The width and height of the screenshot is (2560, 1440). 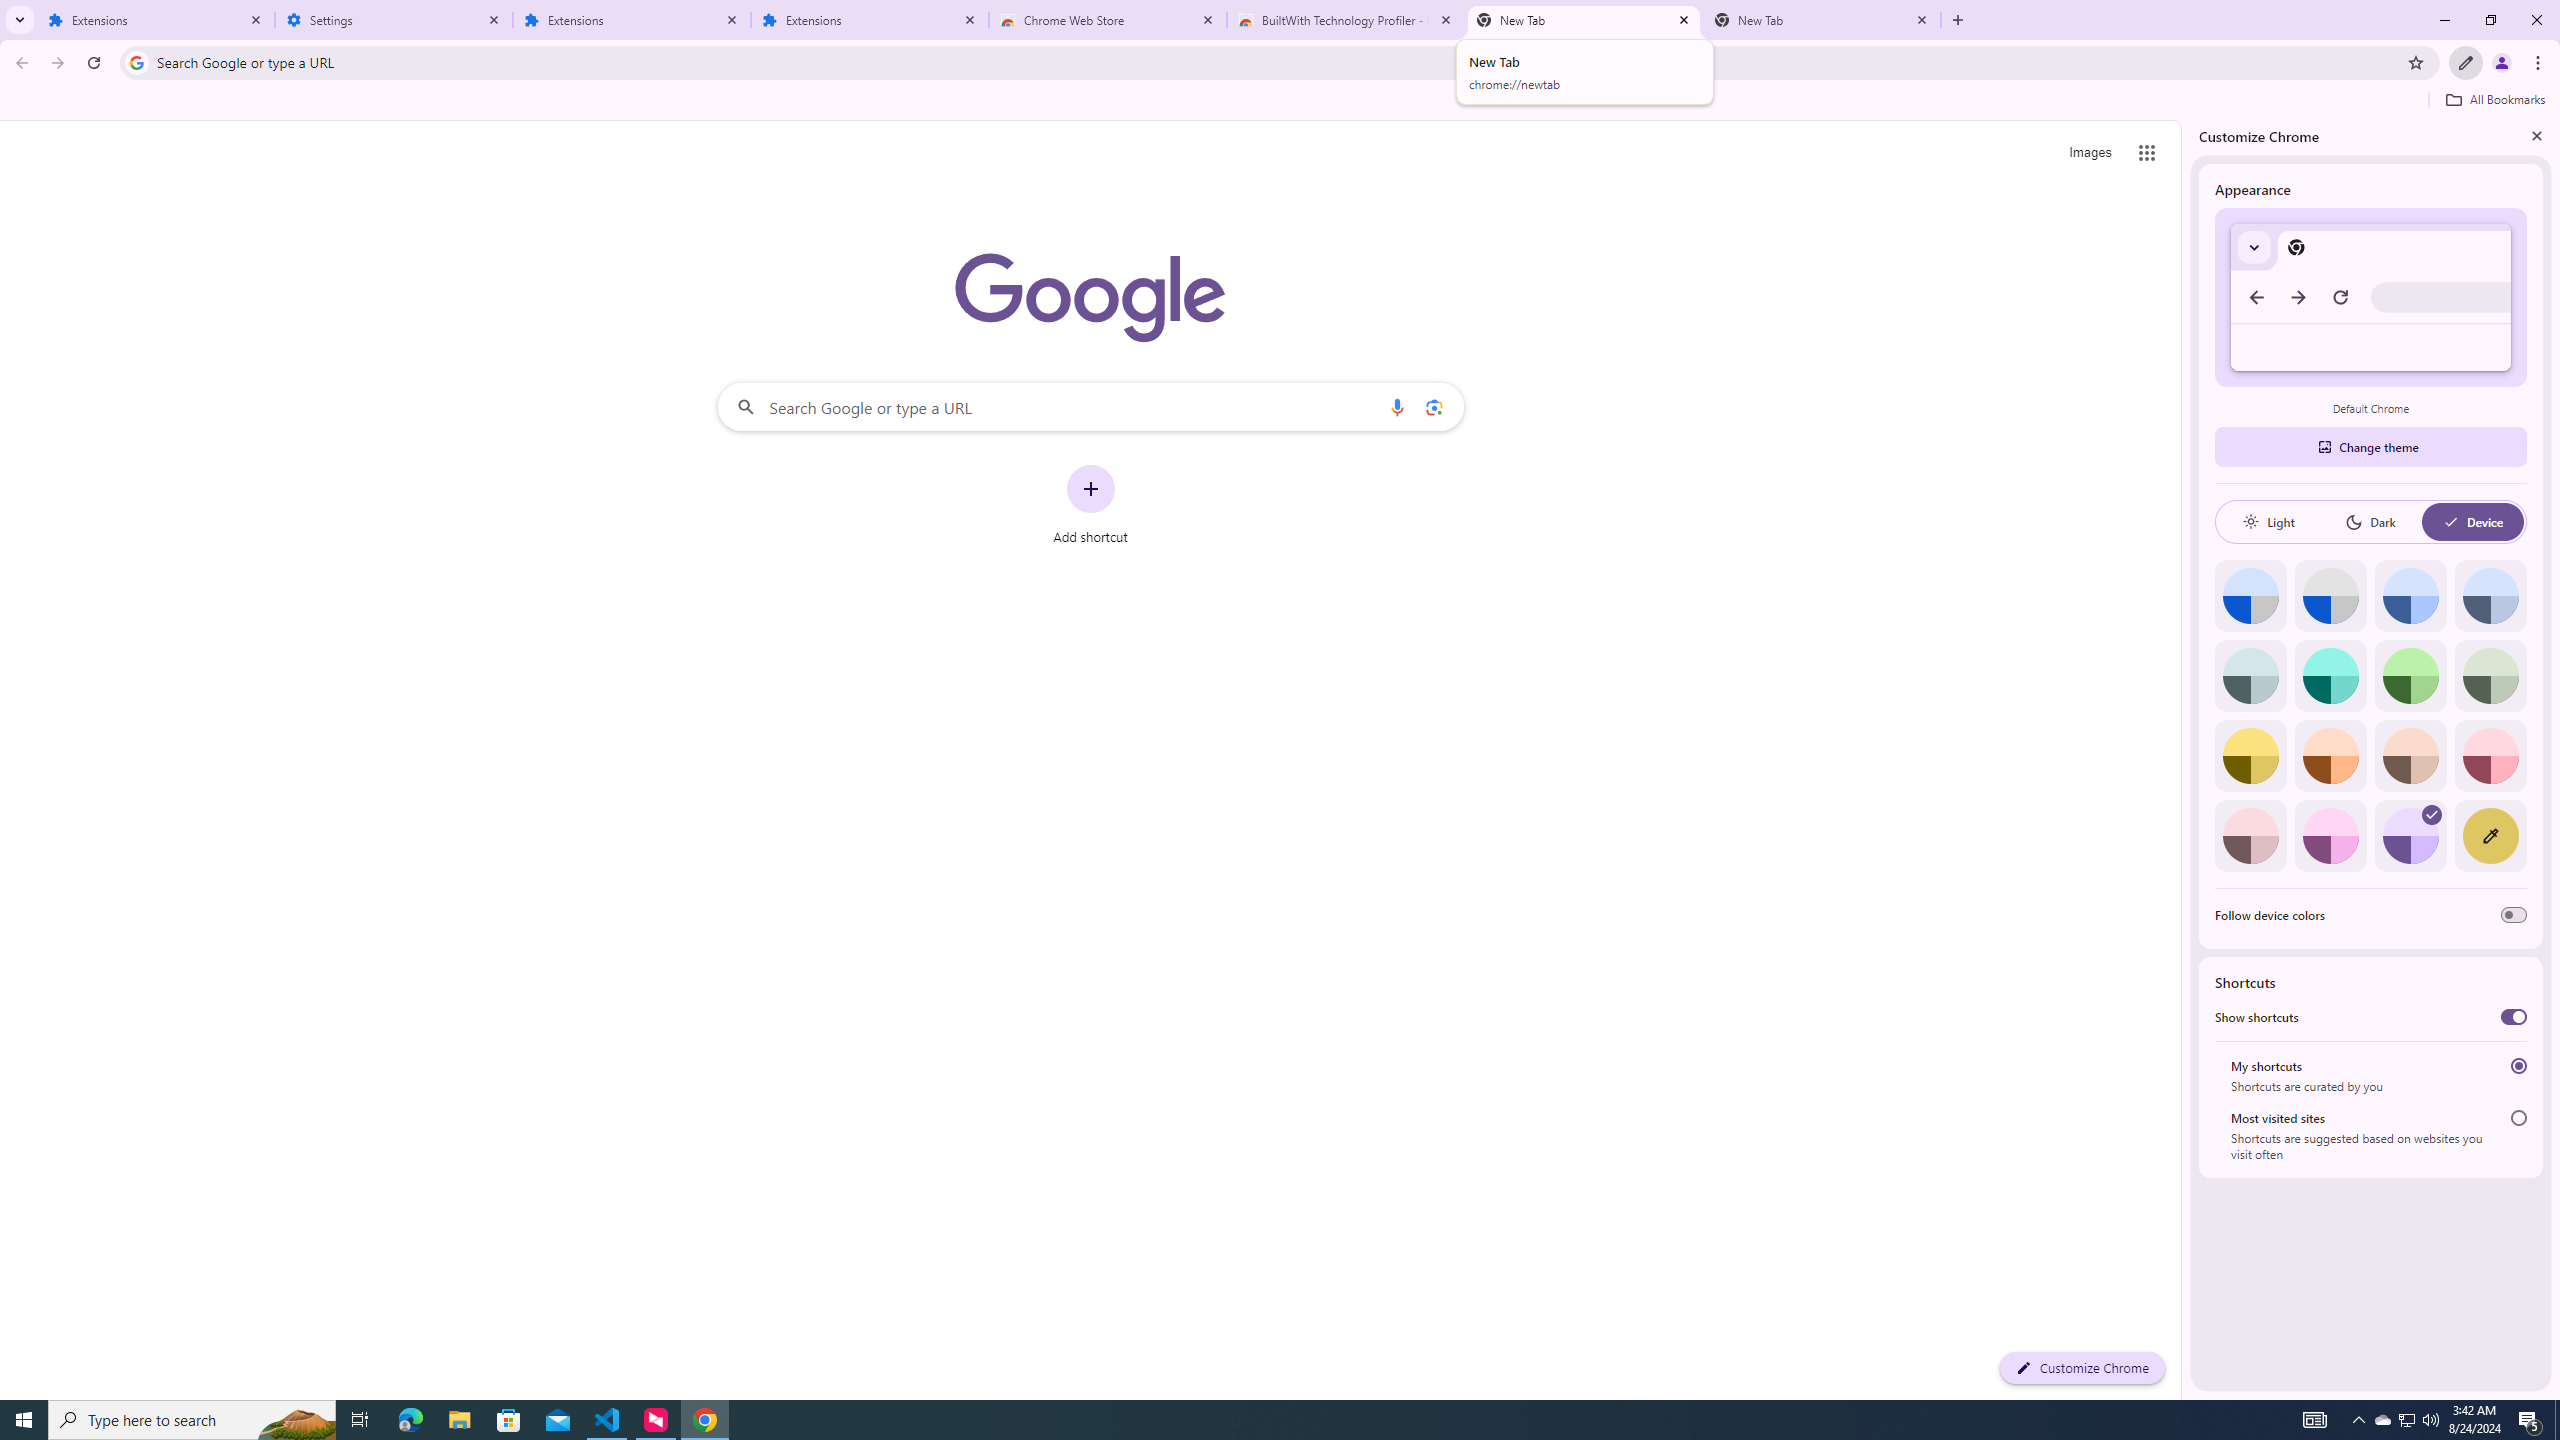 What do you see at coordinates (2330, 596) in the screenshot?
I see `Grey default color` at bounding box center [2330, 596].